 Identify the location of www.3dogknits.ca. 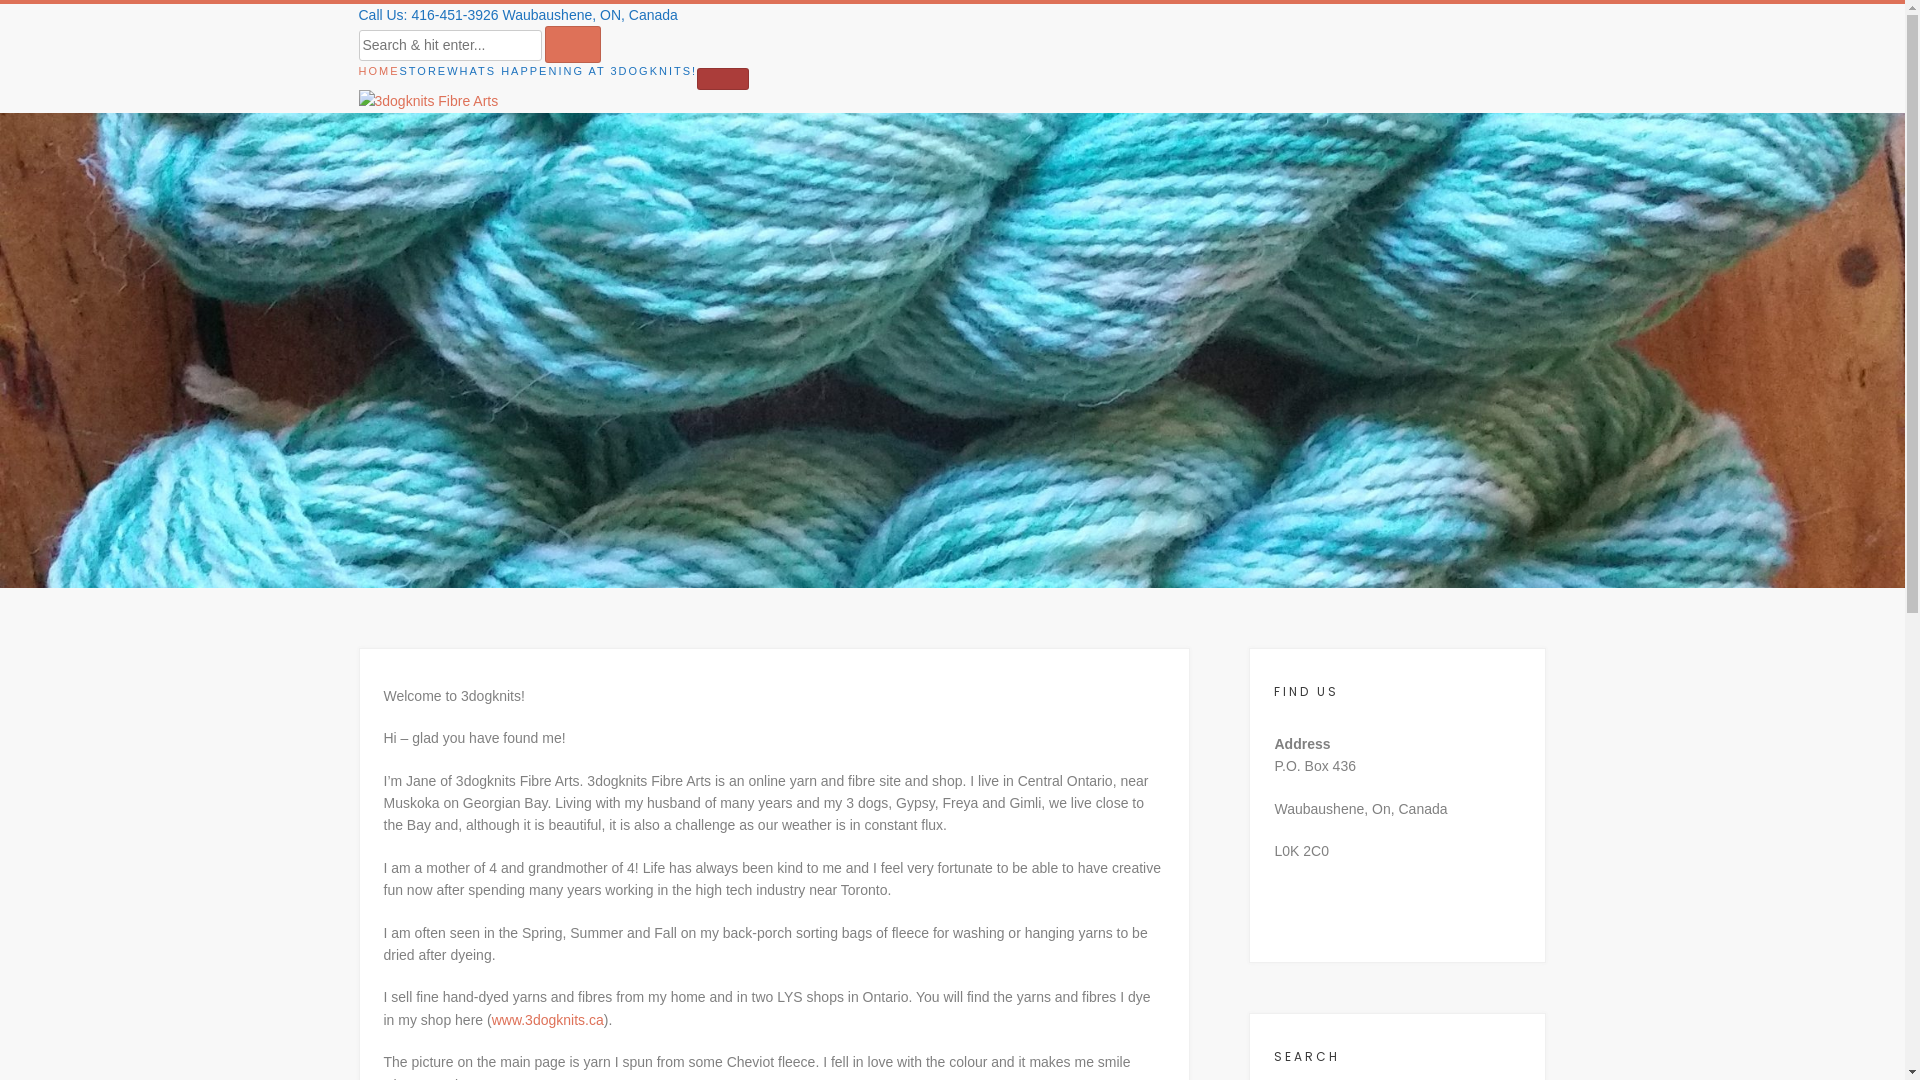
(548, 1020).